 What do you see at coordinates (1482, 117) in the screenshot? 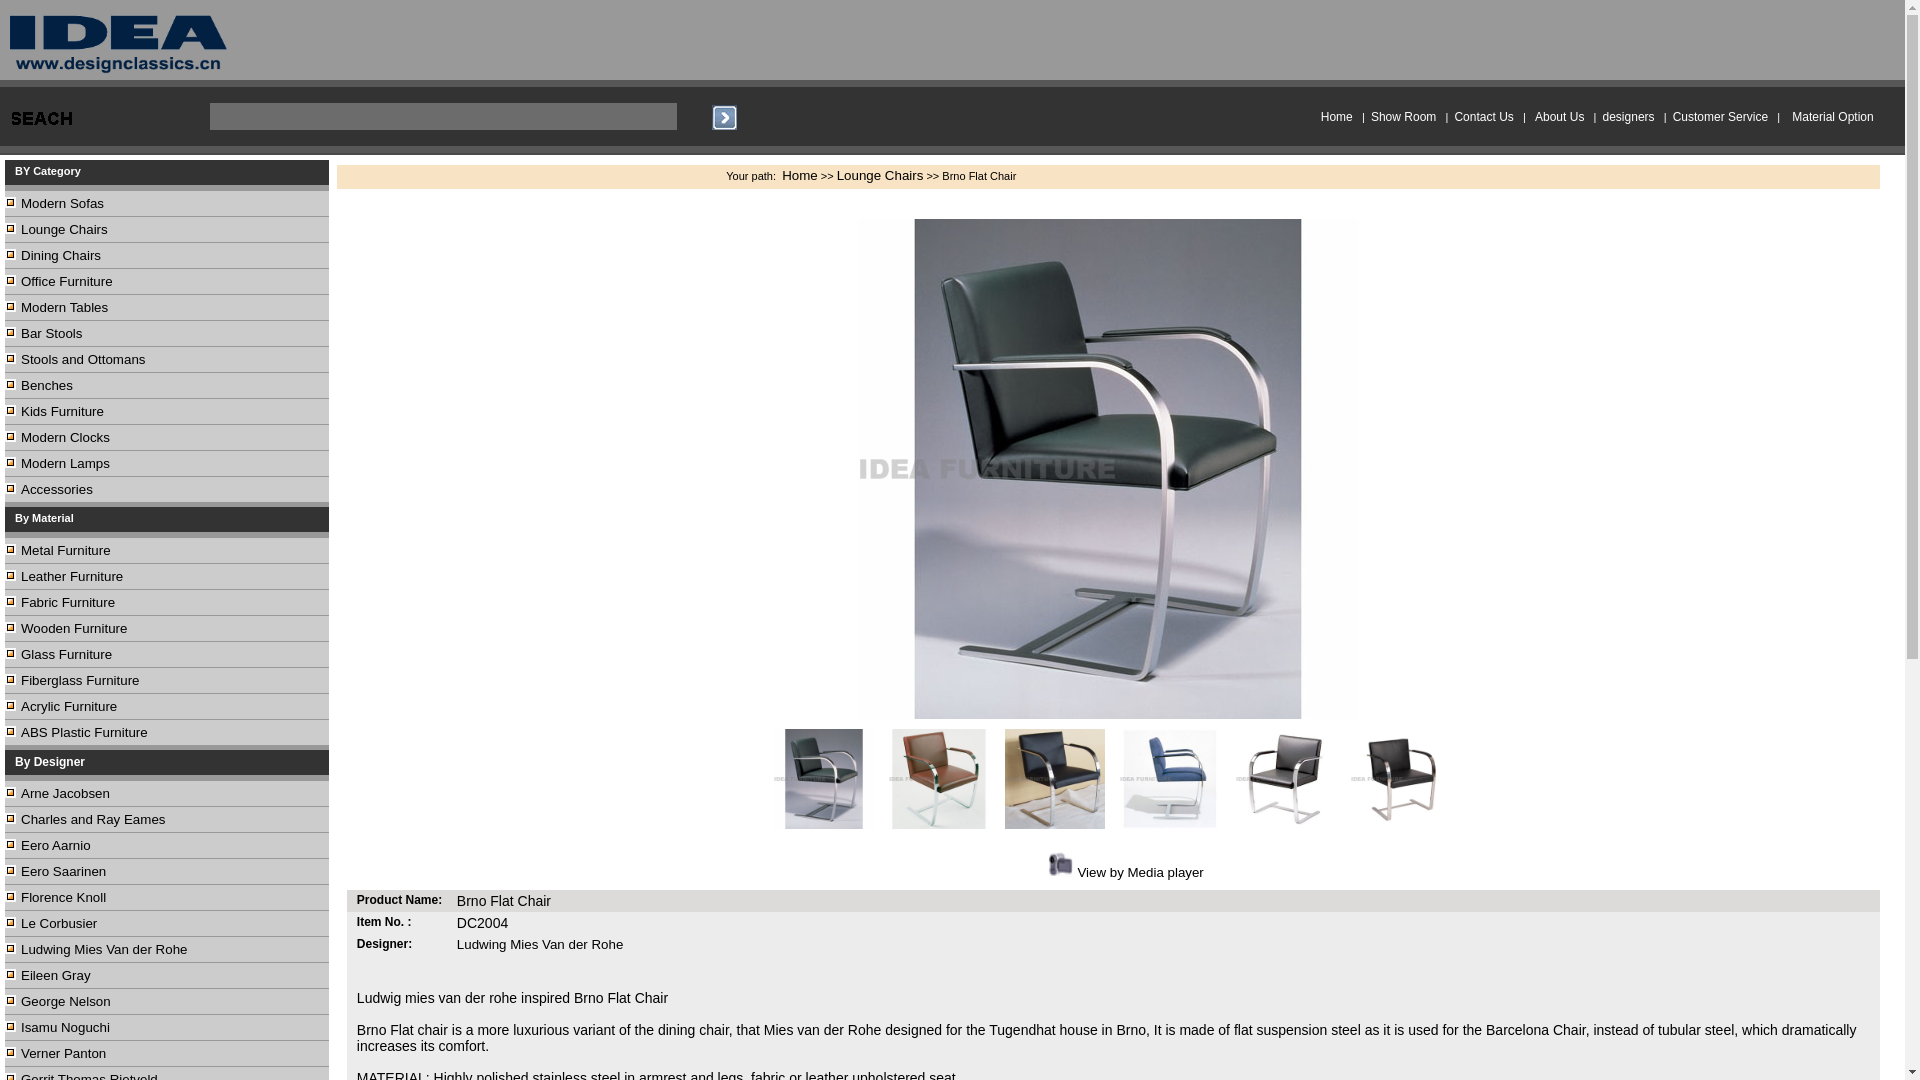
I see `Contact Us` at bounding box center [1482, 117].